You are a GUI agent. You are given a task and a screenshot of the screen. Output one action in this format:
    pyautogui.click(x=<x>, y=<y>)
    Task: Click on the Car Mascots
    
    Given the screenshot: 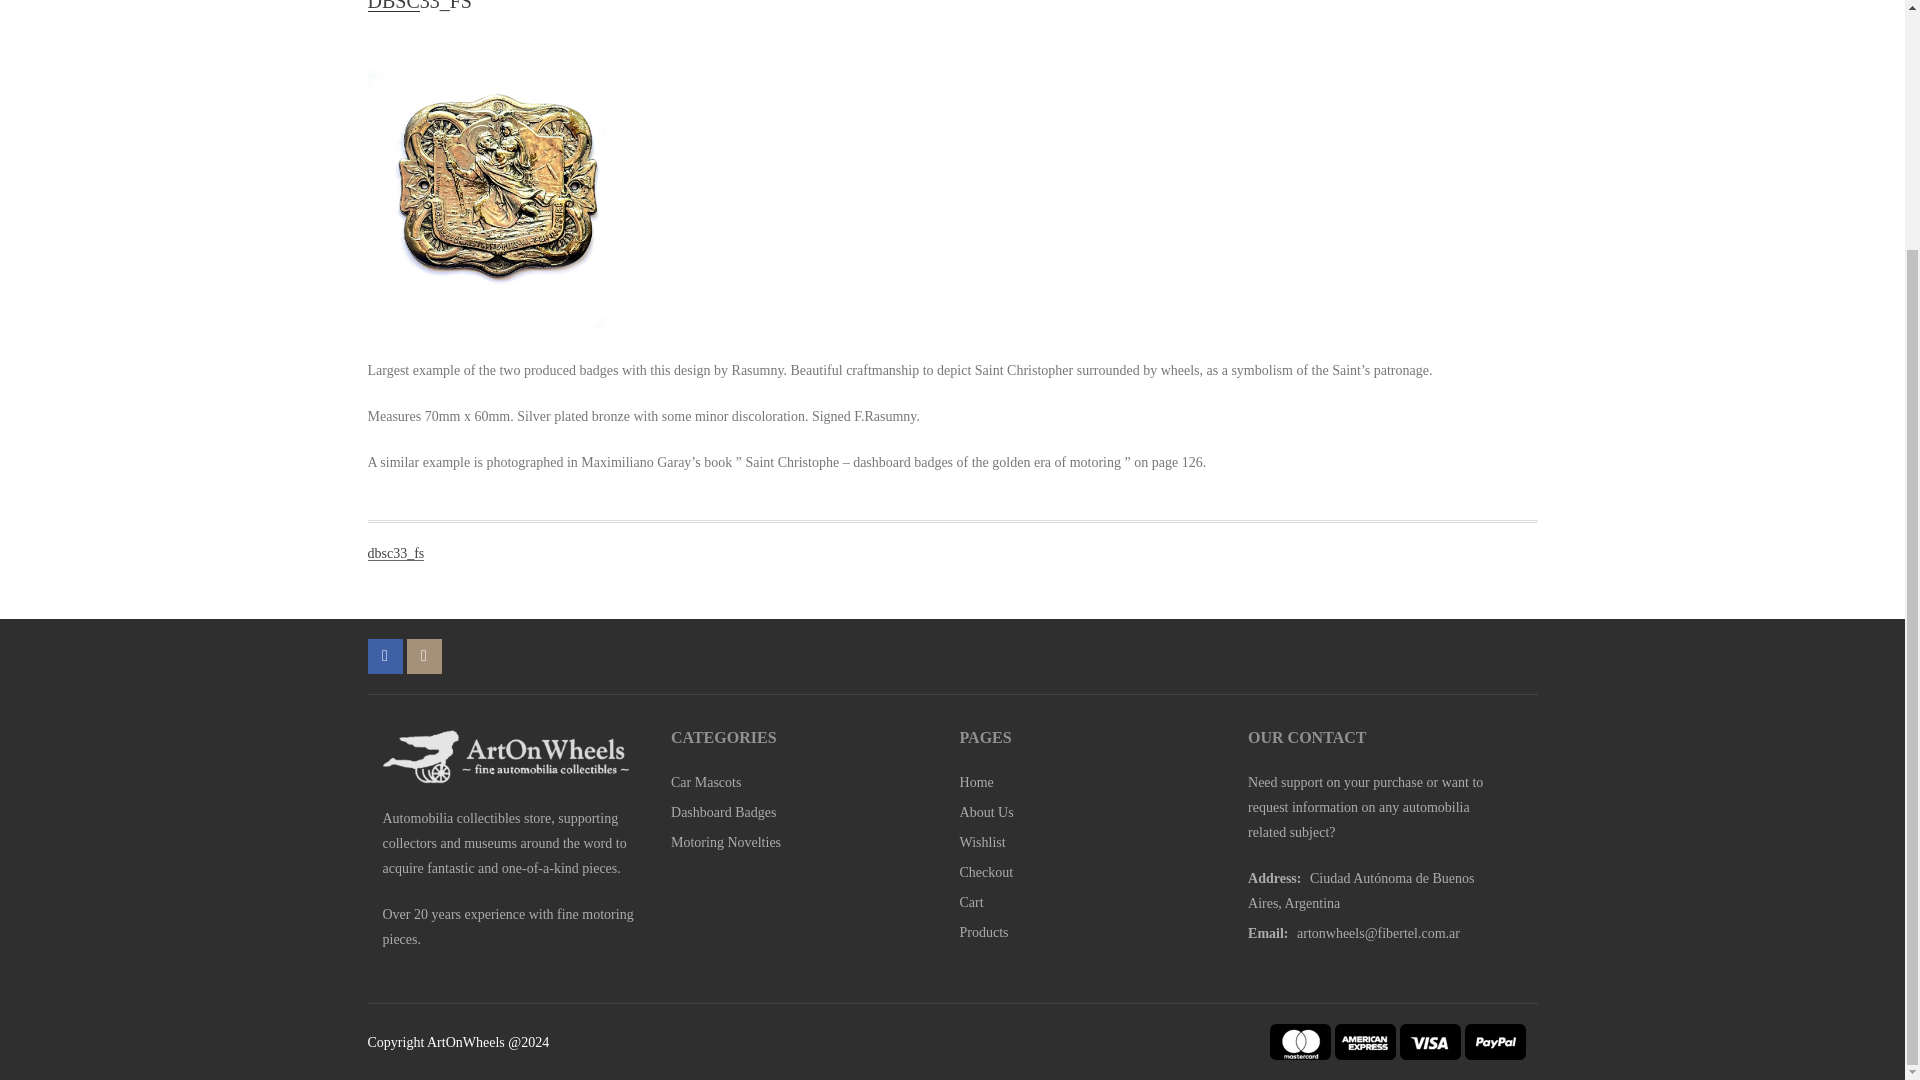 What is the action you would take?
    pyautogui.click(x=706, y=782)
    